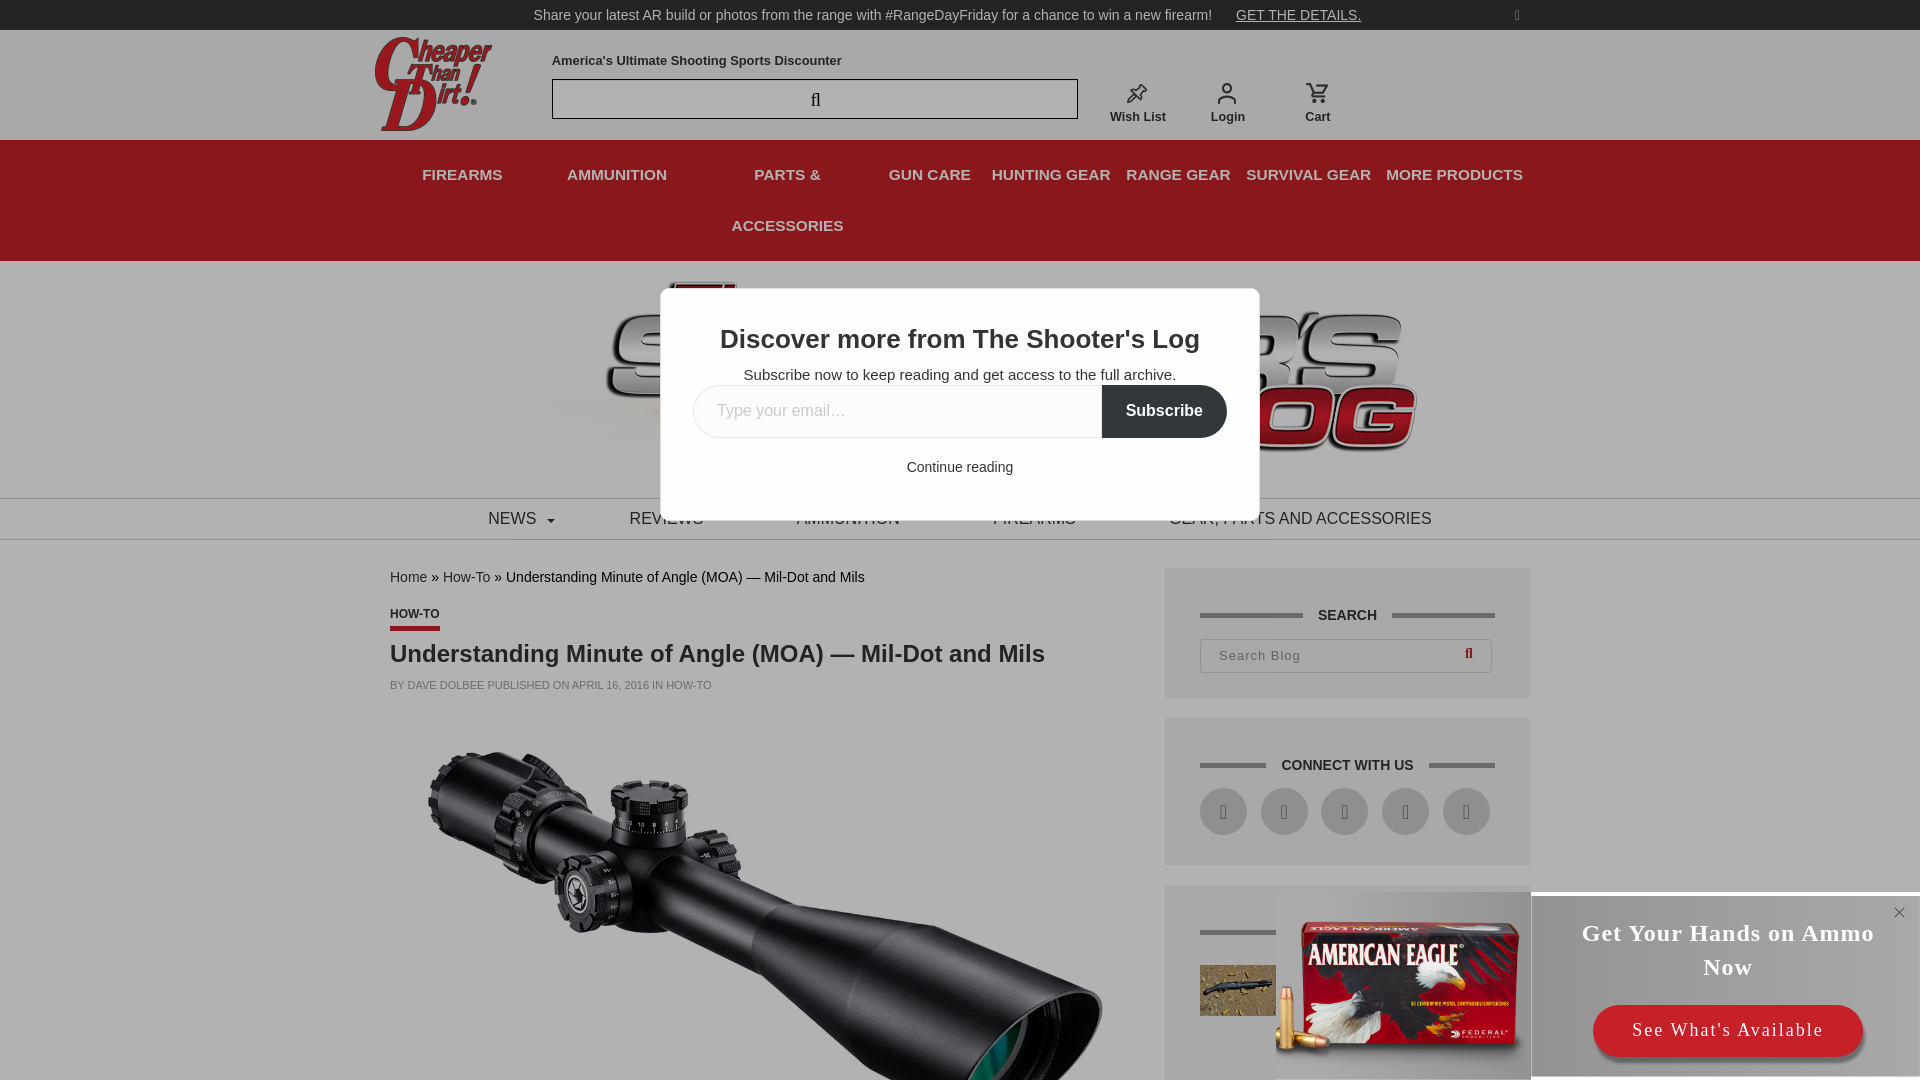 The image size is (1920, 1080). What do you see at coordinates (1308, 174) in the screenshot?
I see `SURVIVAL GEAR` at bounding box center [1308, 174].